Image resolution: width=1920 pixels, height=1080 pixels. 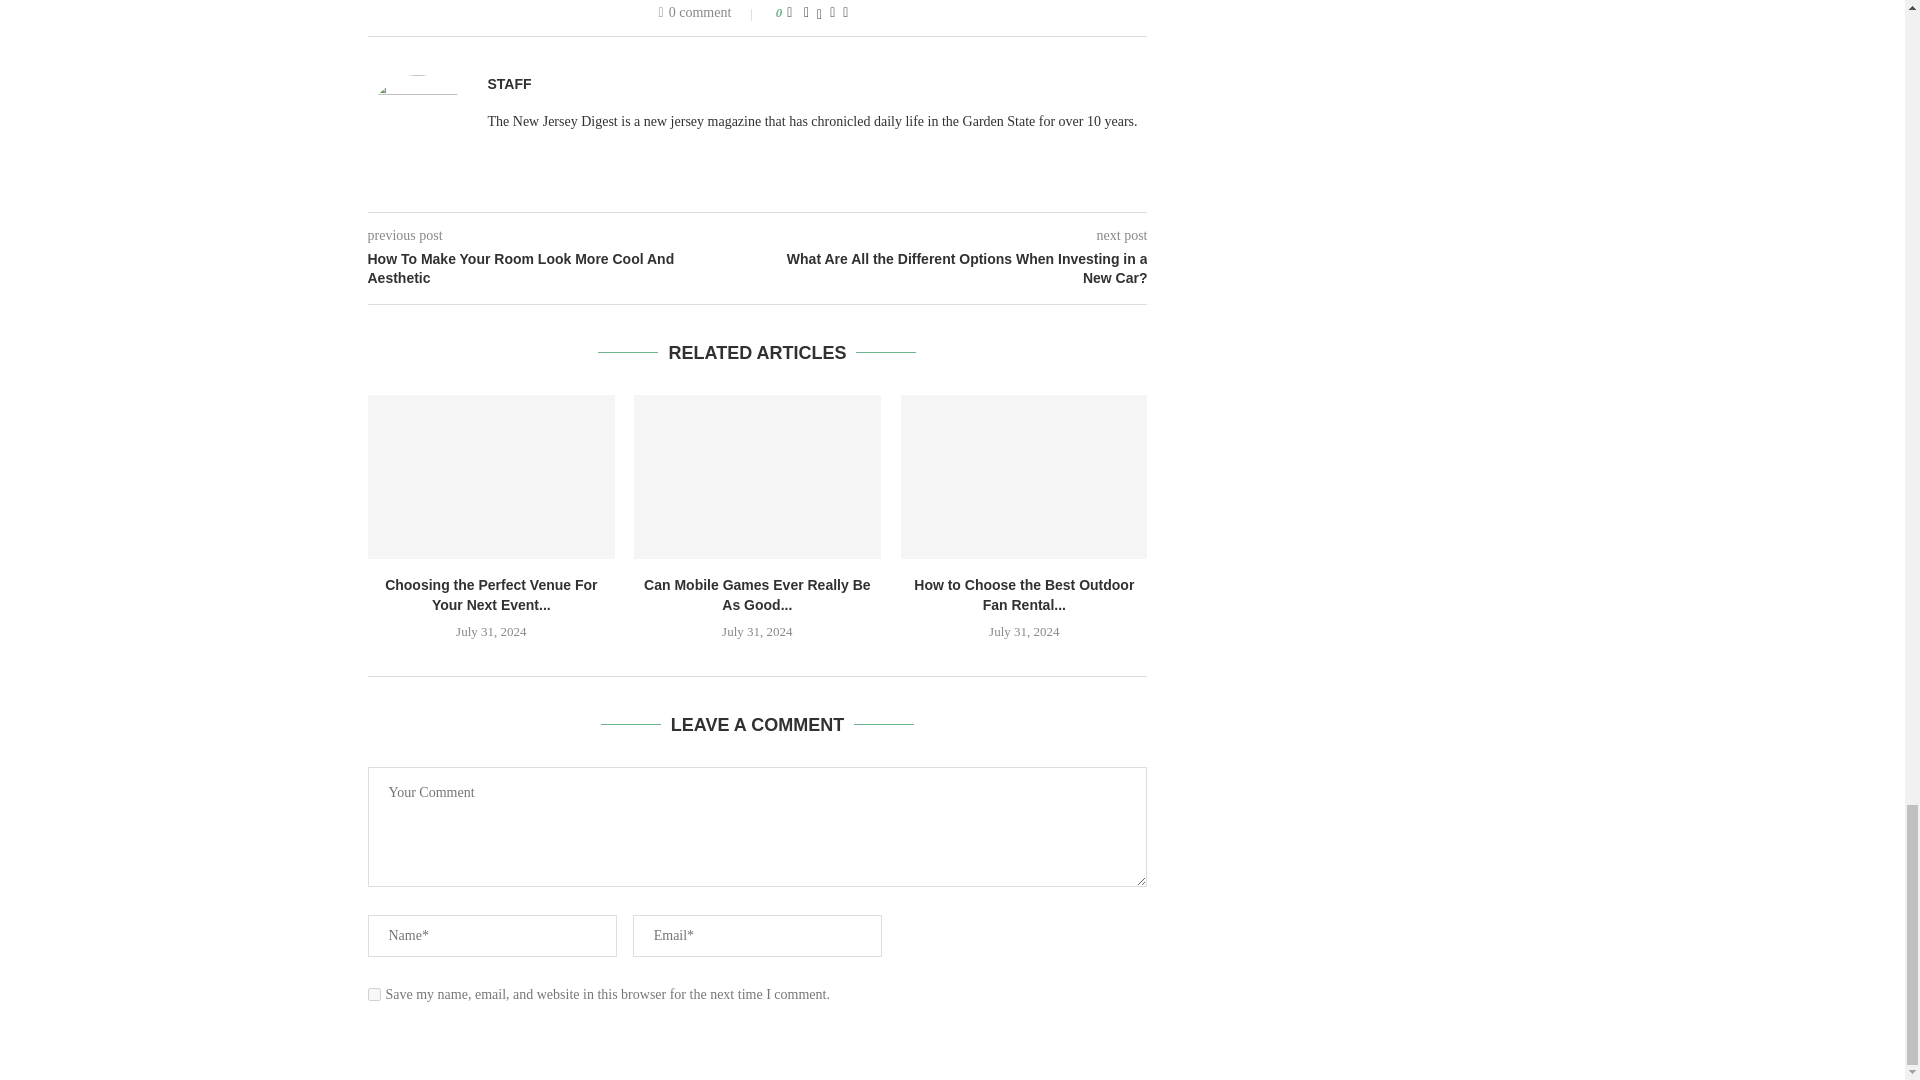 What do you see at coordinates (374, 994) in the screenshot?
I see `yes` at bounding box center [374, 994].